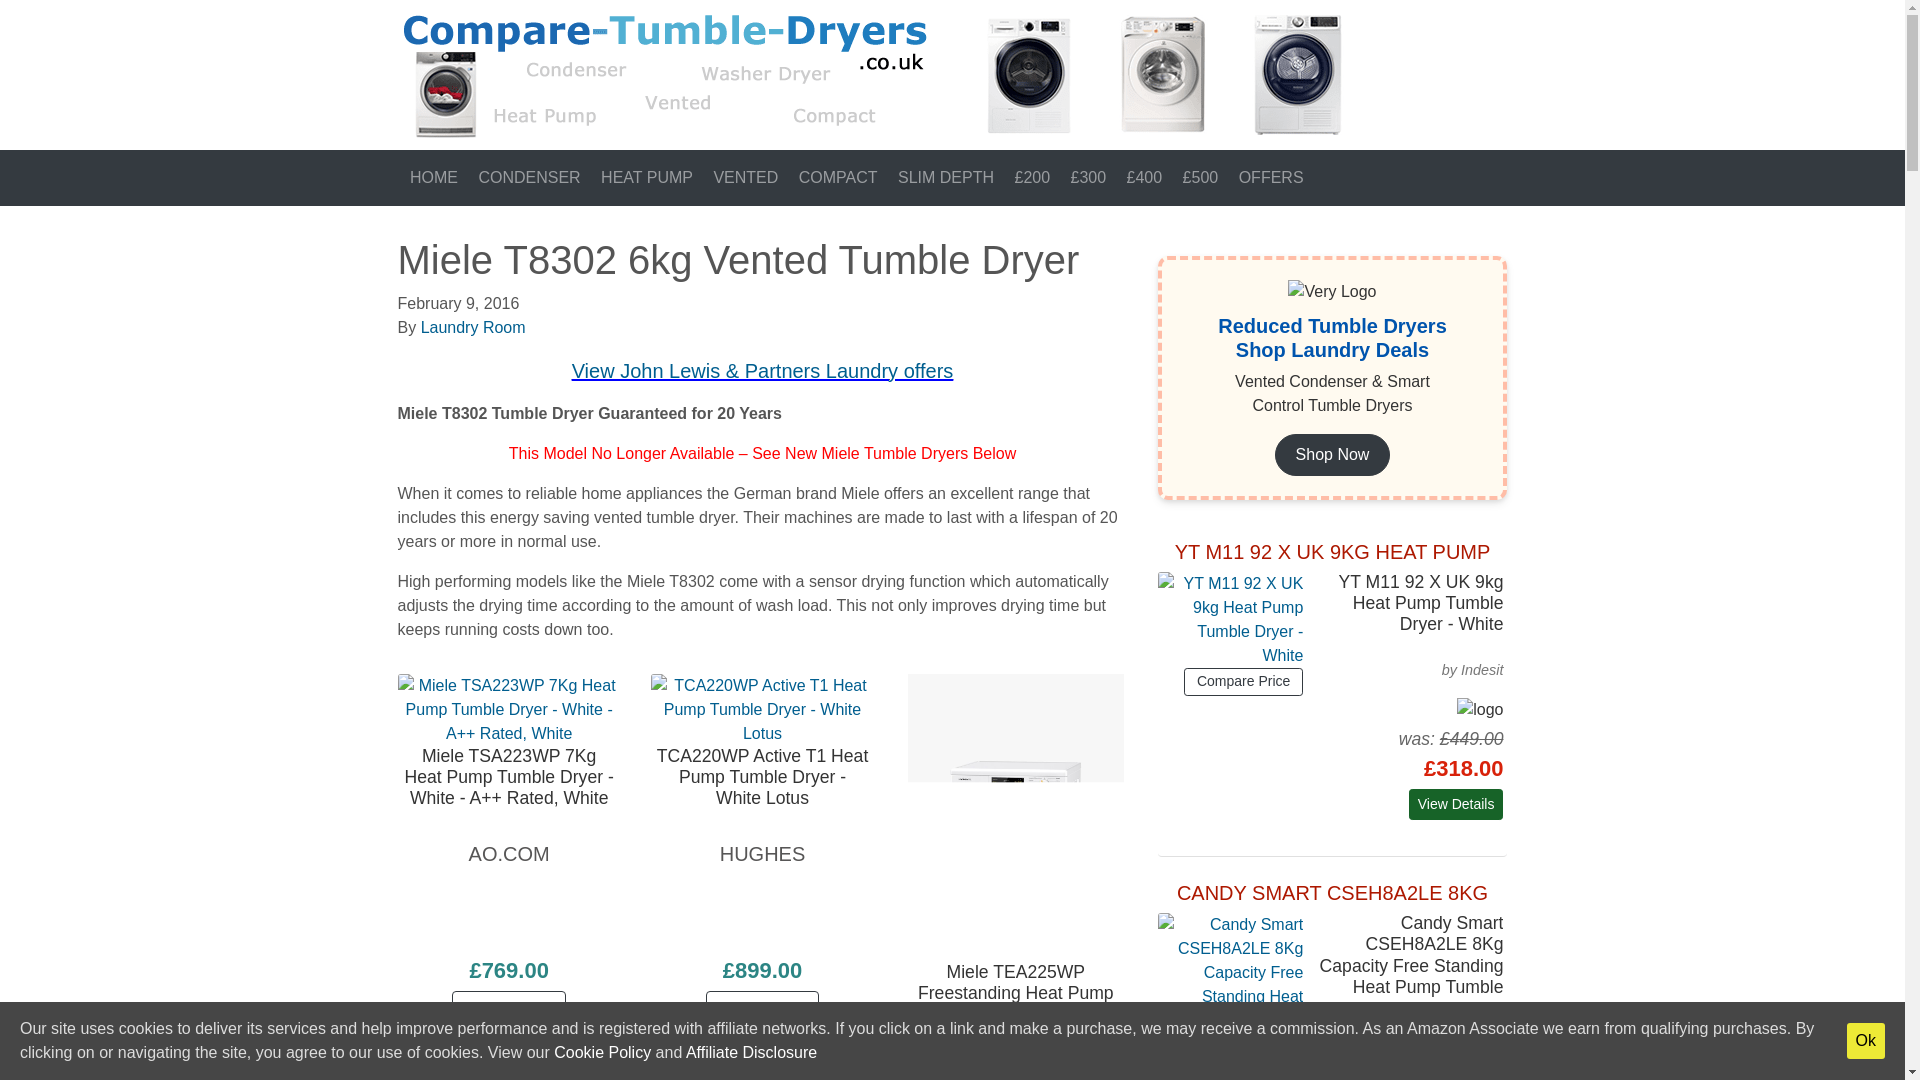  What do you see at coordinates (508, 1010) in the screenshot?
I see `View Details` at bounding box center [508, 1010].